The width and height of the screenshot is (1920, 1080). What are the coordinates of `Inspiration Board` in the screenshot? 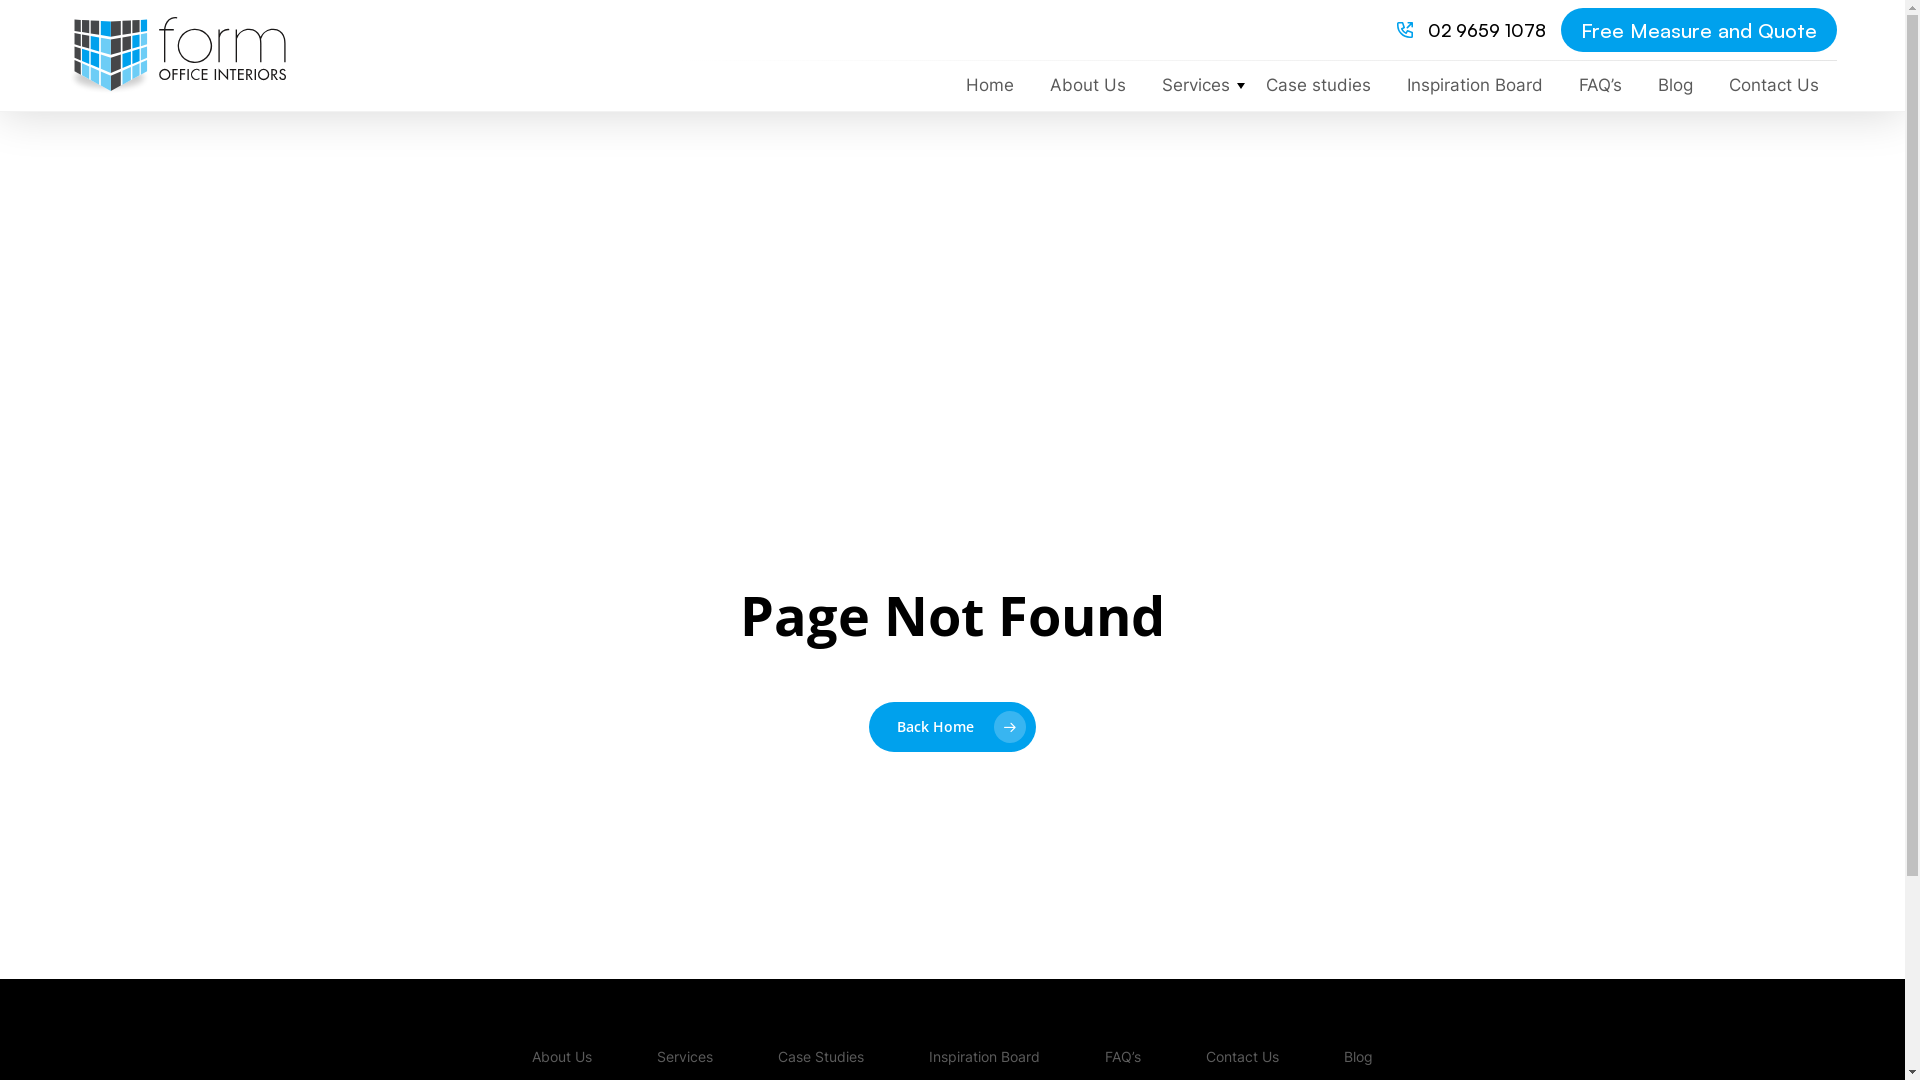 It's located at (1475, 86).